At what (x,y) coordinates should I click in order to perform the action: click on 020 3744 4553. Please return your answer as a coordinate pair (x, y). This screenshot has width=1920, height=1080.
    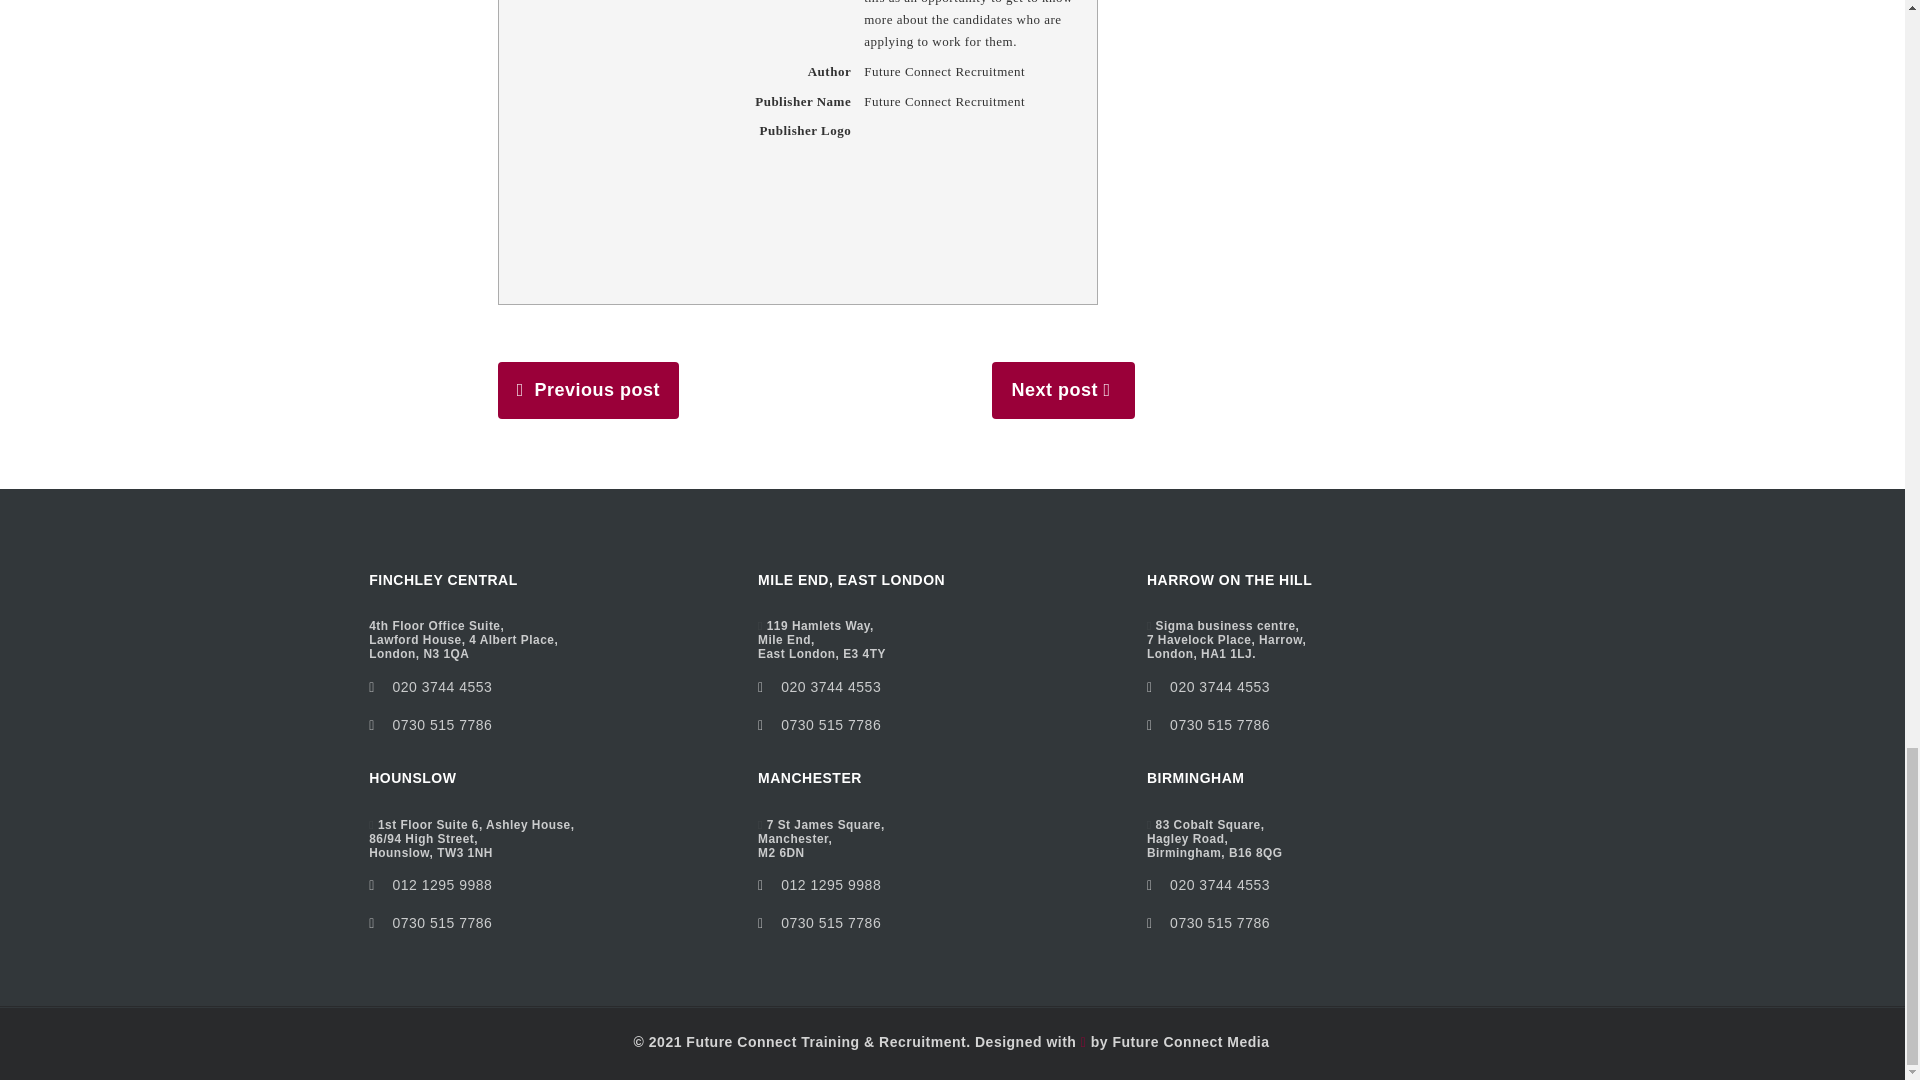
    Looking at the image, I should click on (822, 640).